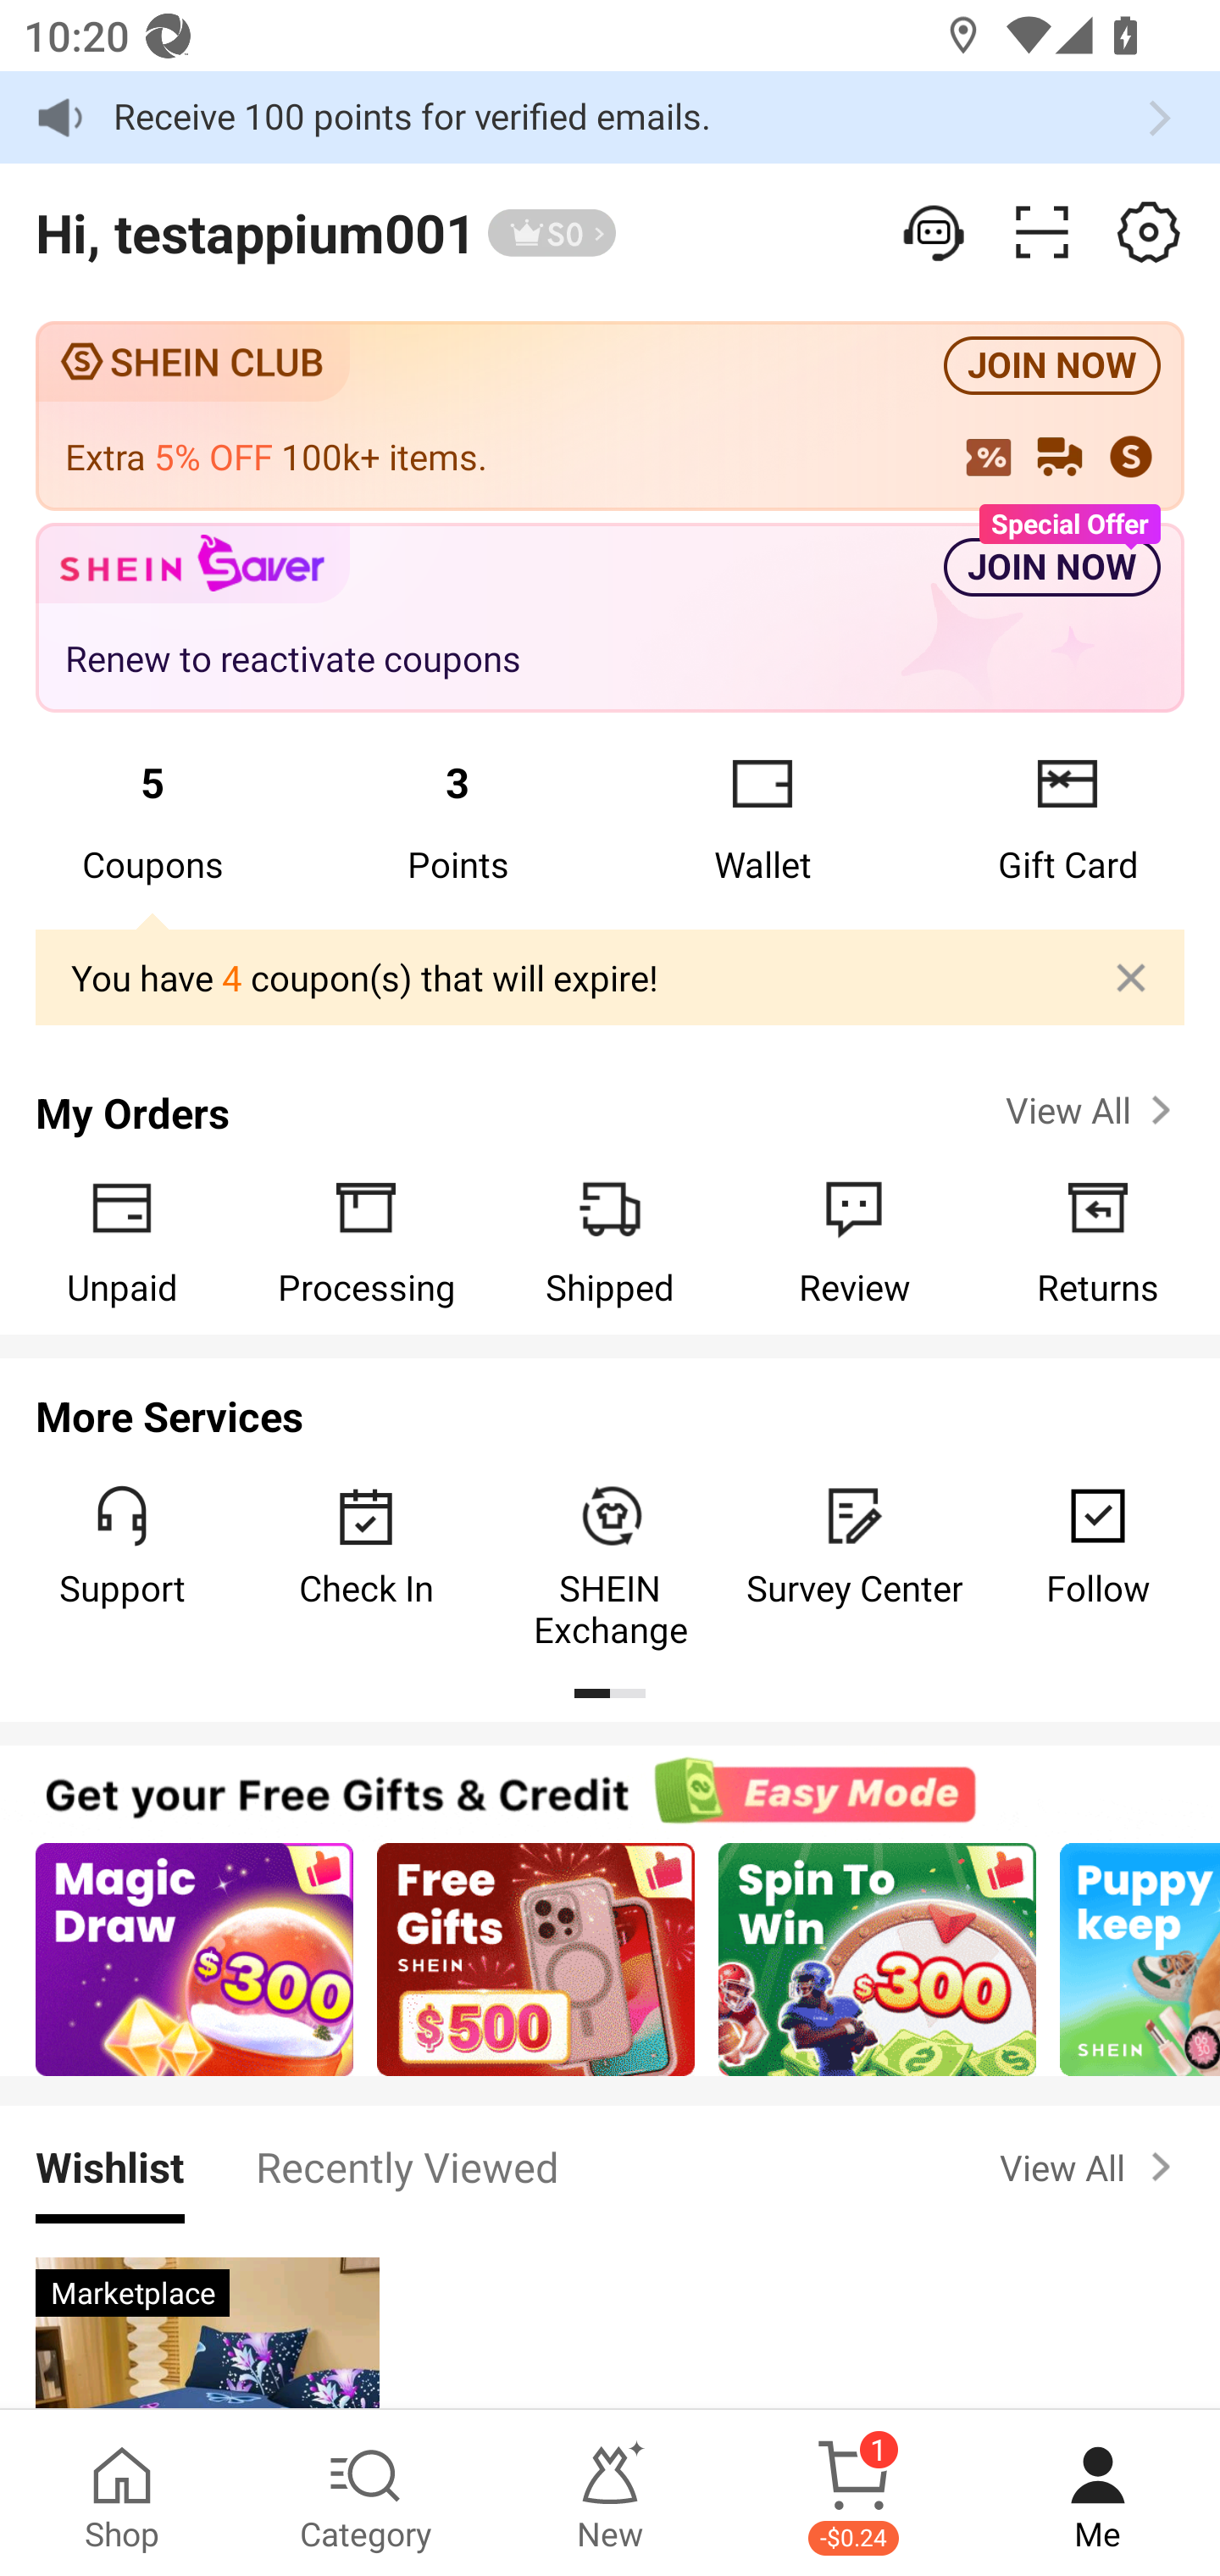 This screenshot has height=2576, width=1220. Describe the element at coordinates (854, 2493) in the screenshot. I see `Cart 1 -$0.24` at that location.